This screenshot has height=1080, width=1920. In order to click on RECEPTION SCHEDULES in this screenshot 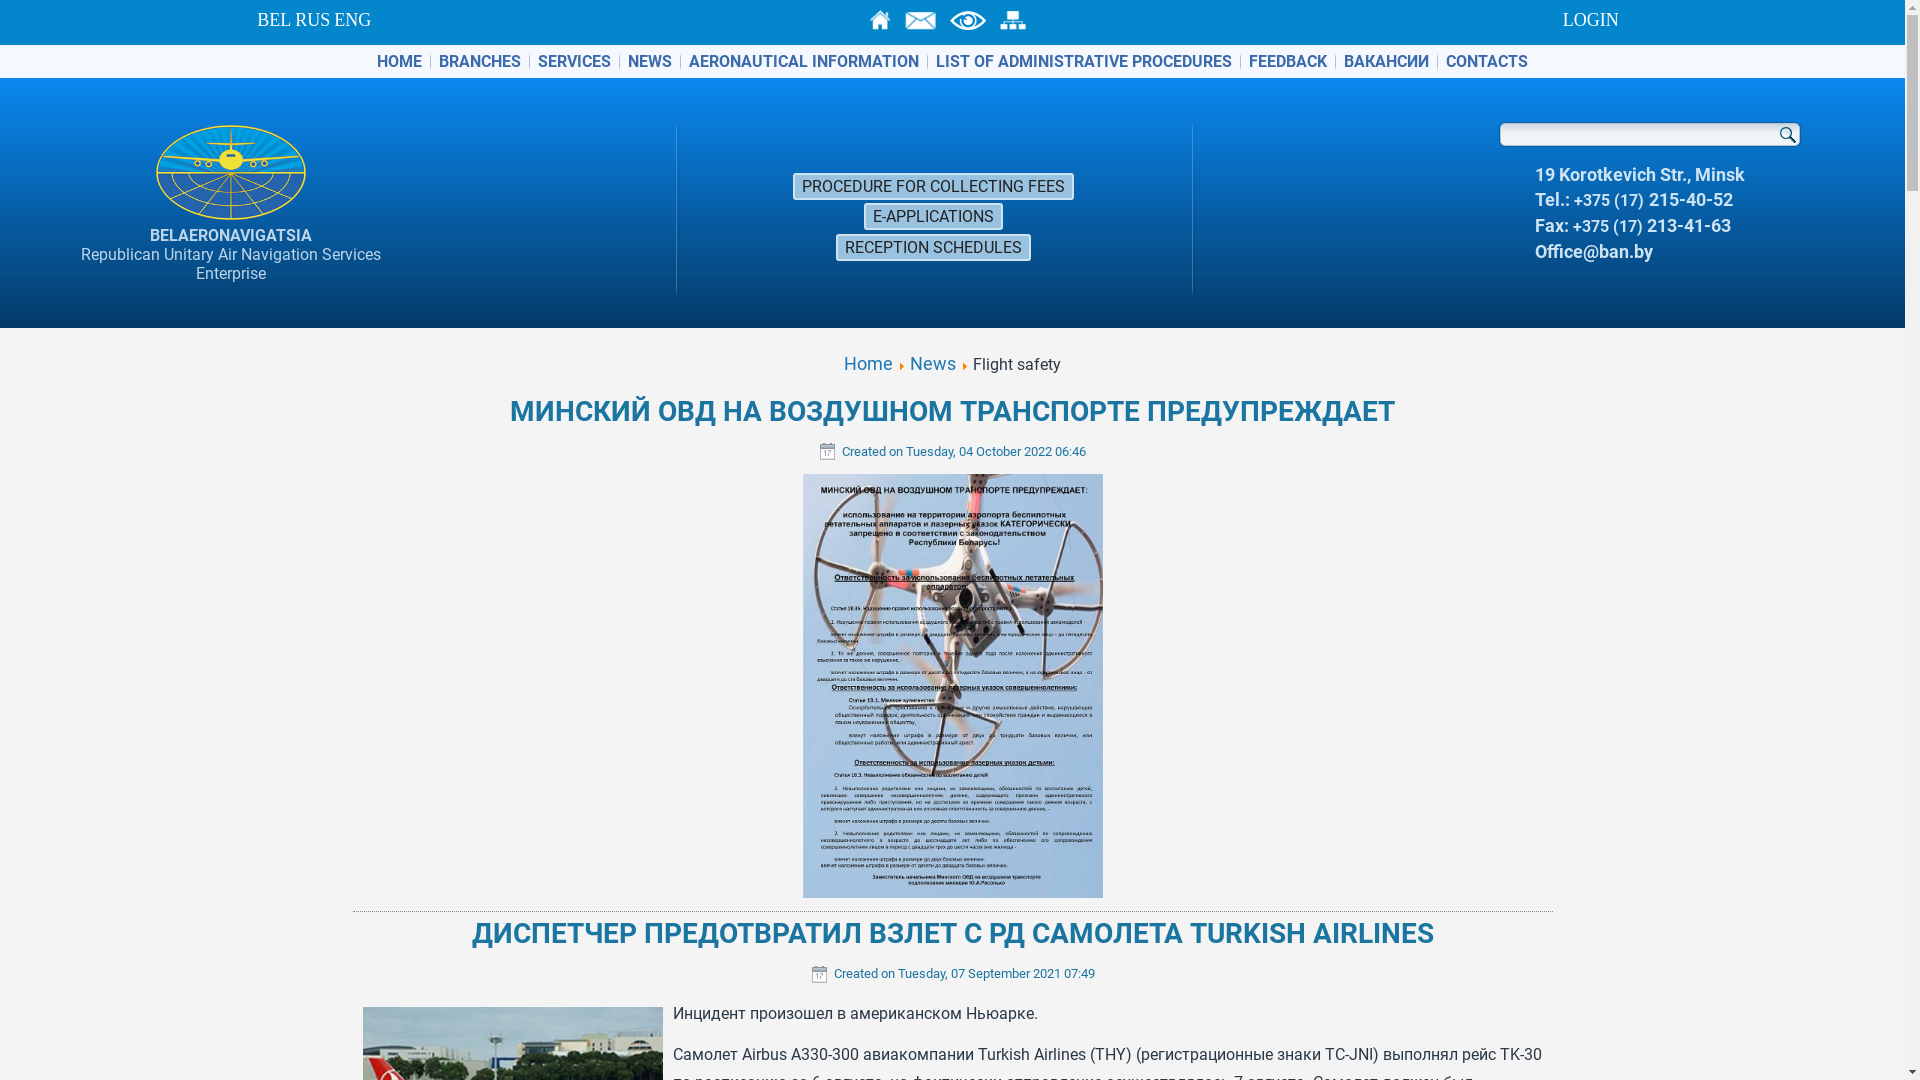, I will do `click(934, 248)`.